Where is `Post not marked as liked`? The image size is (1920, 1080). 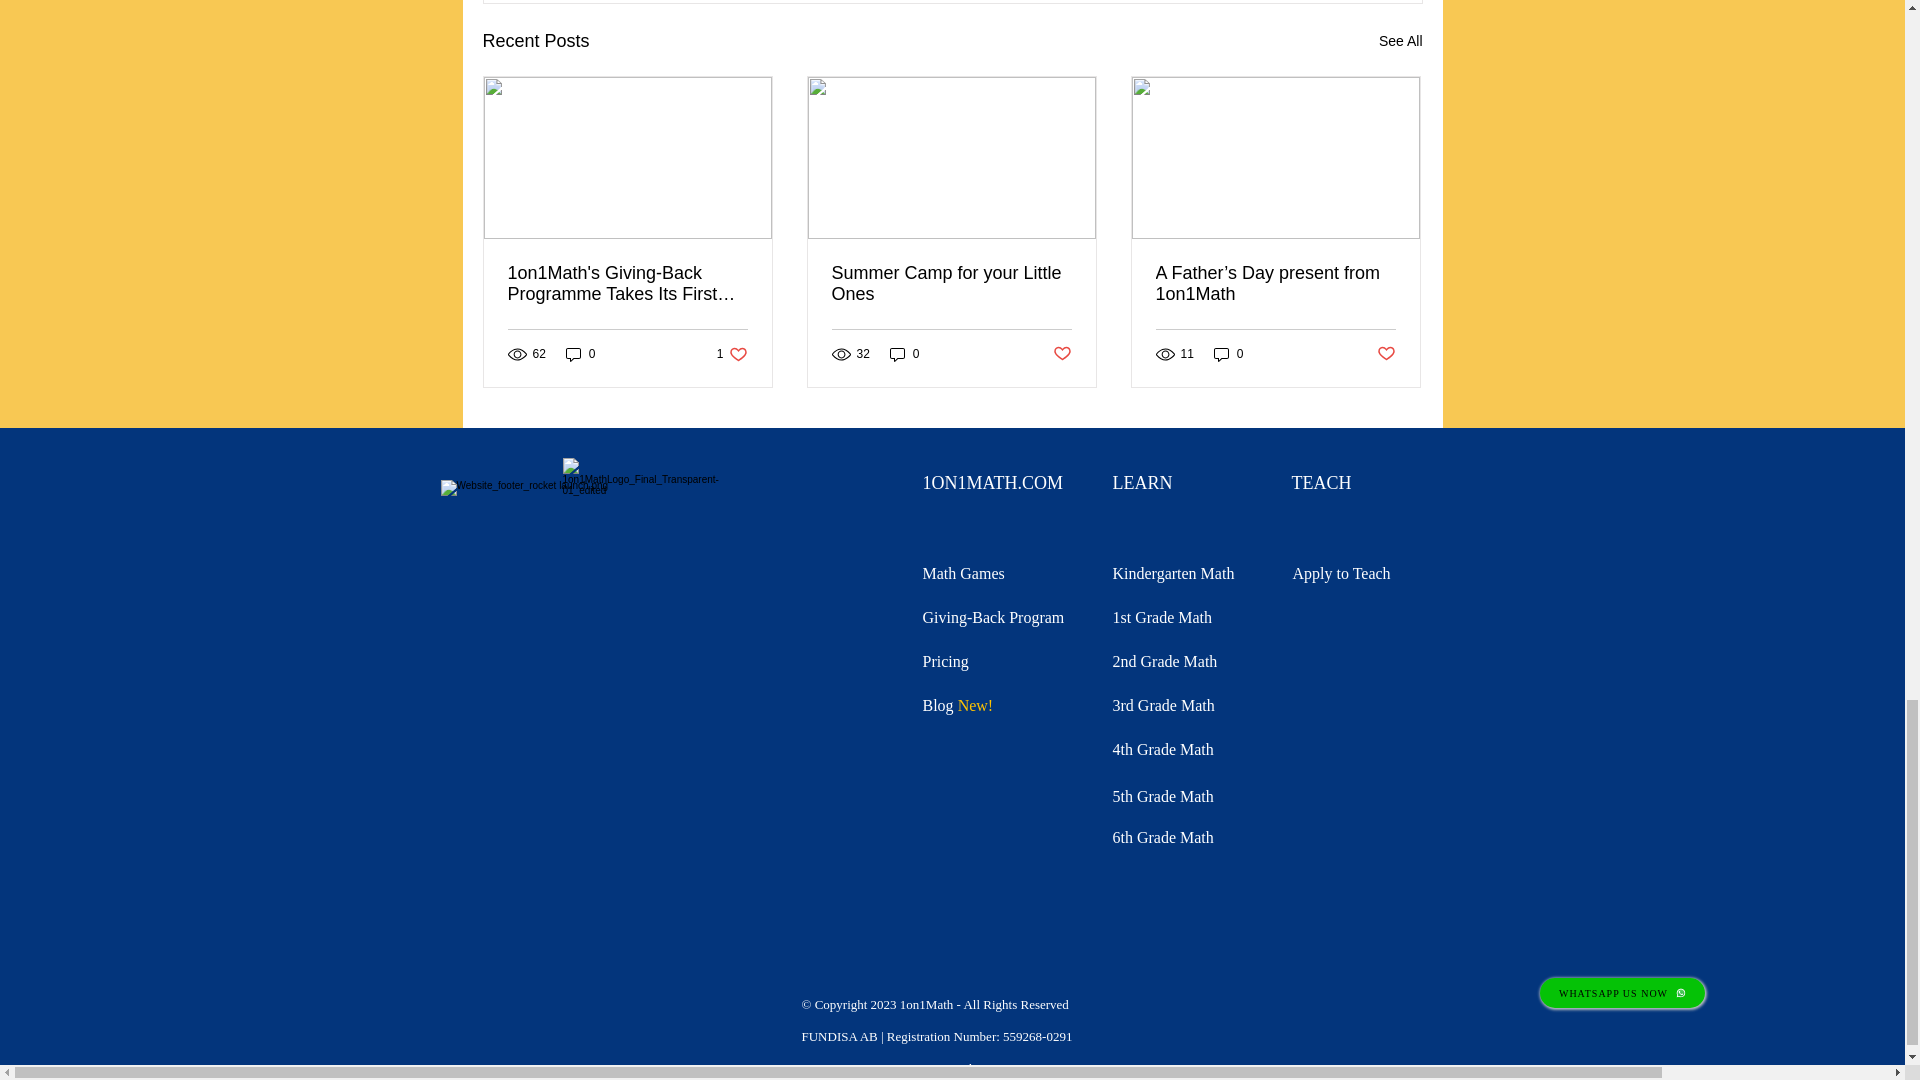
Post not marked as liked is located at coordinates (1322, 482).